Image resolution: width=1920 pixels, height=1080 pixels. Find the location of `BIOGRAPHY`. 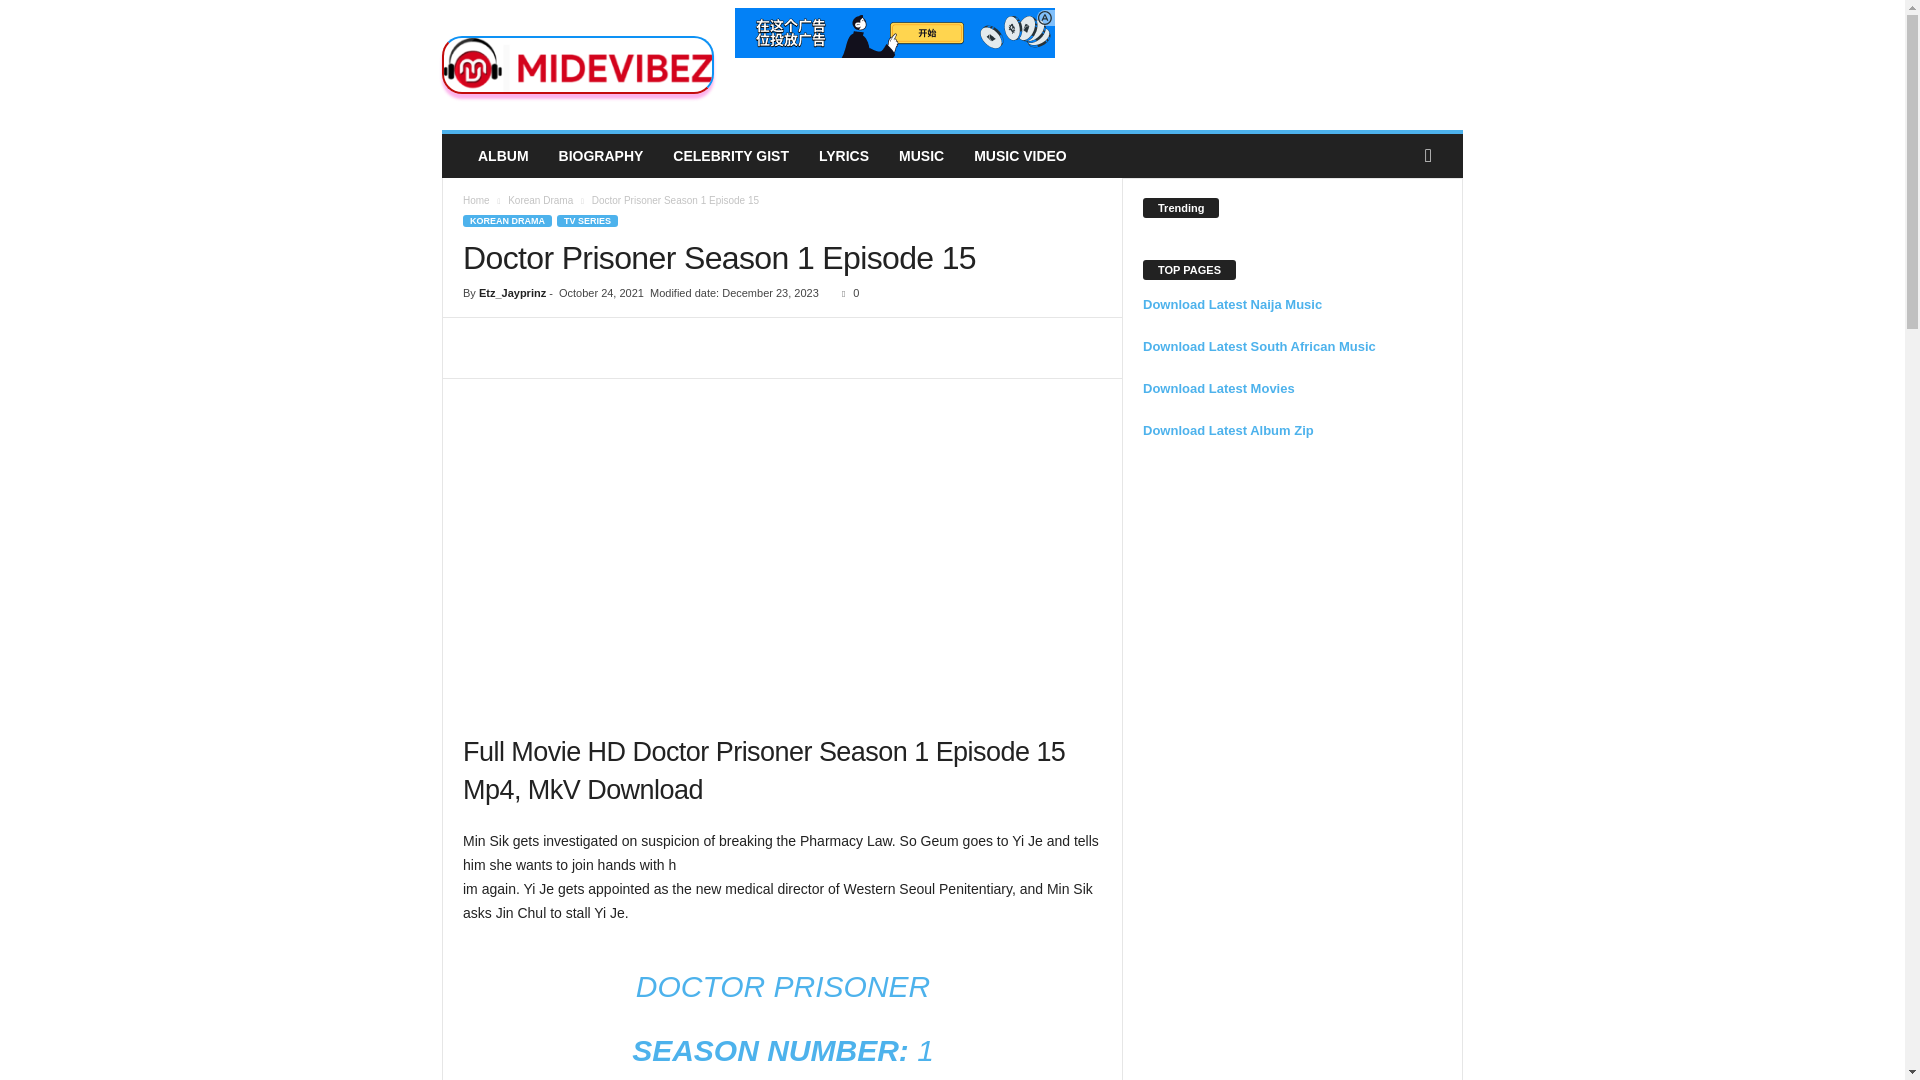

BIOGRAPHY is located at coordinates (600, 156).